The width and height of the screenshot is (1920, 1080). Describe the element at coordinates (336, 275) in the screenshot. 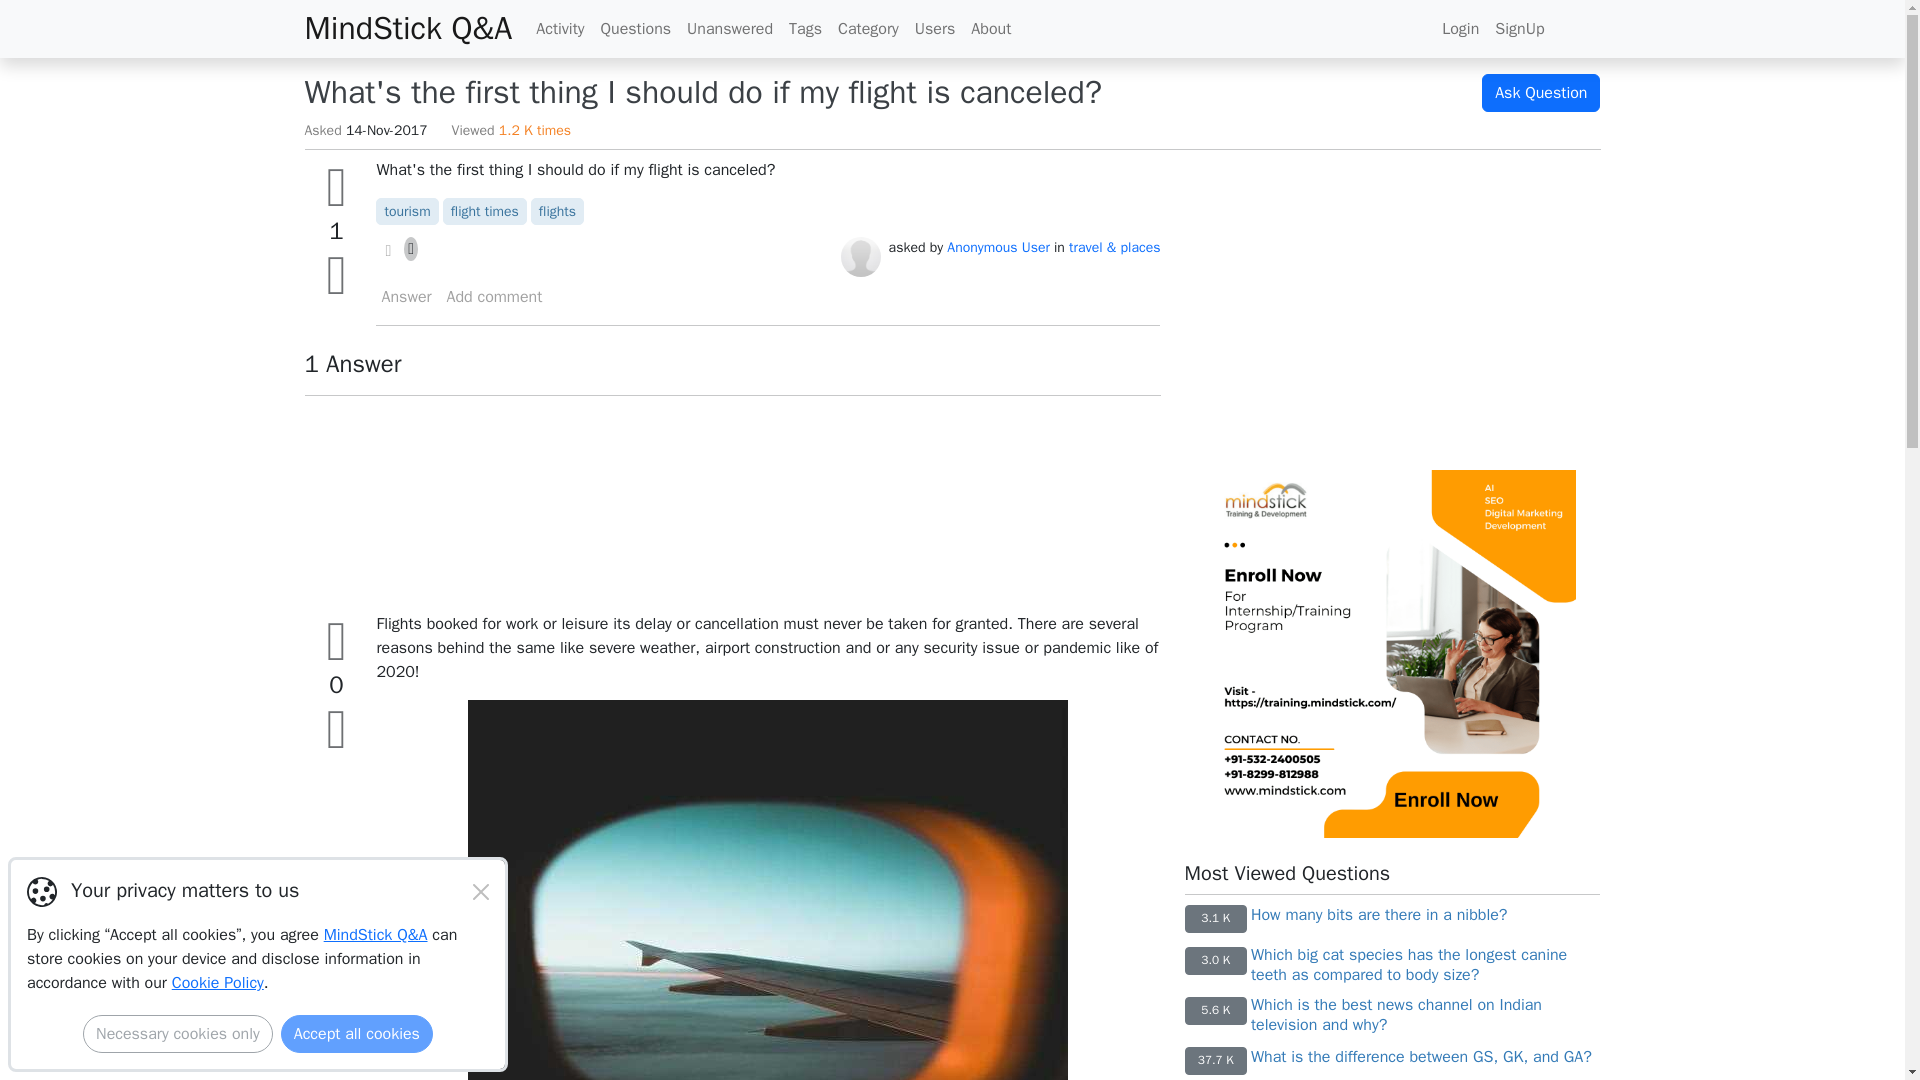

I see `Click to vote down` at that location.